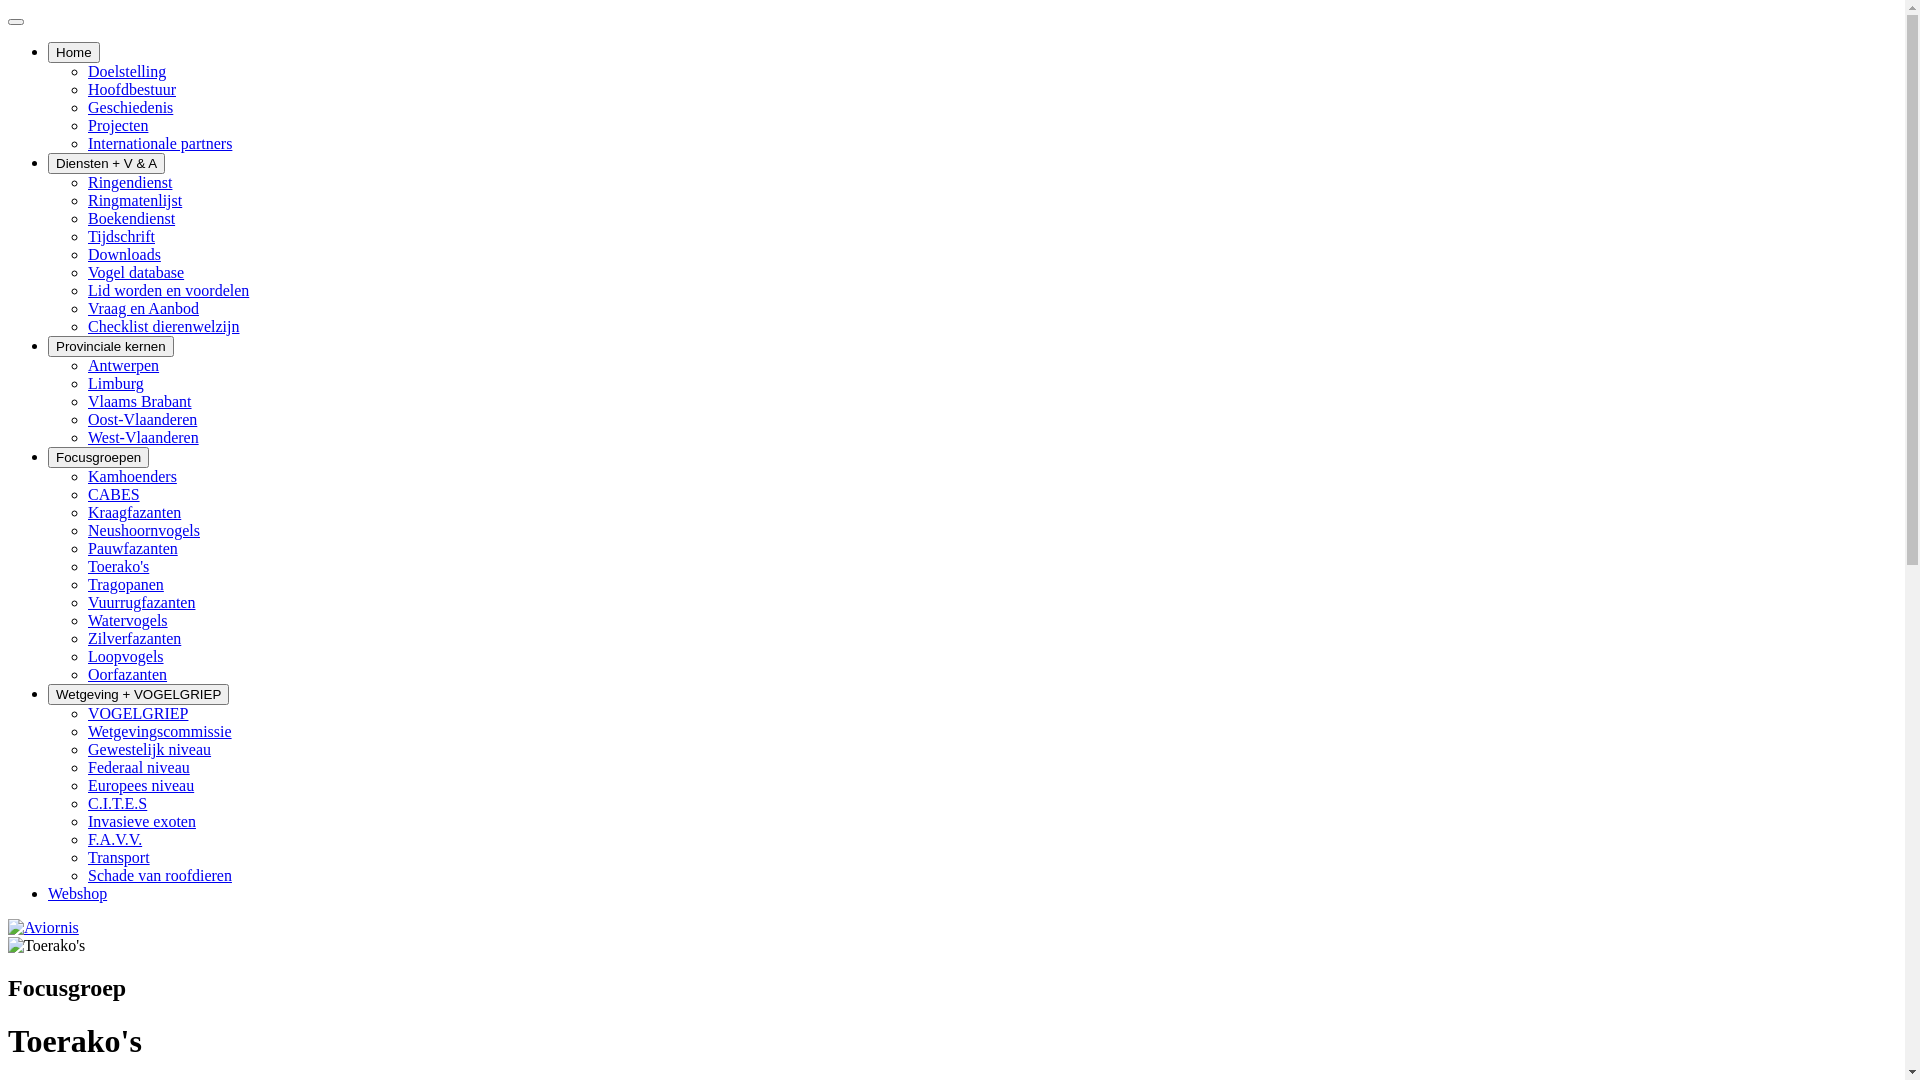  Describe the element at coordinates (126, 656) in the screenshot. I see `Loopvogels` at that location.